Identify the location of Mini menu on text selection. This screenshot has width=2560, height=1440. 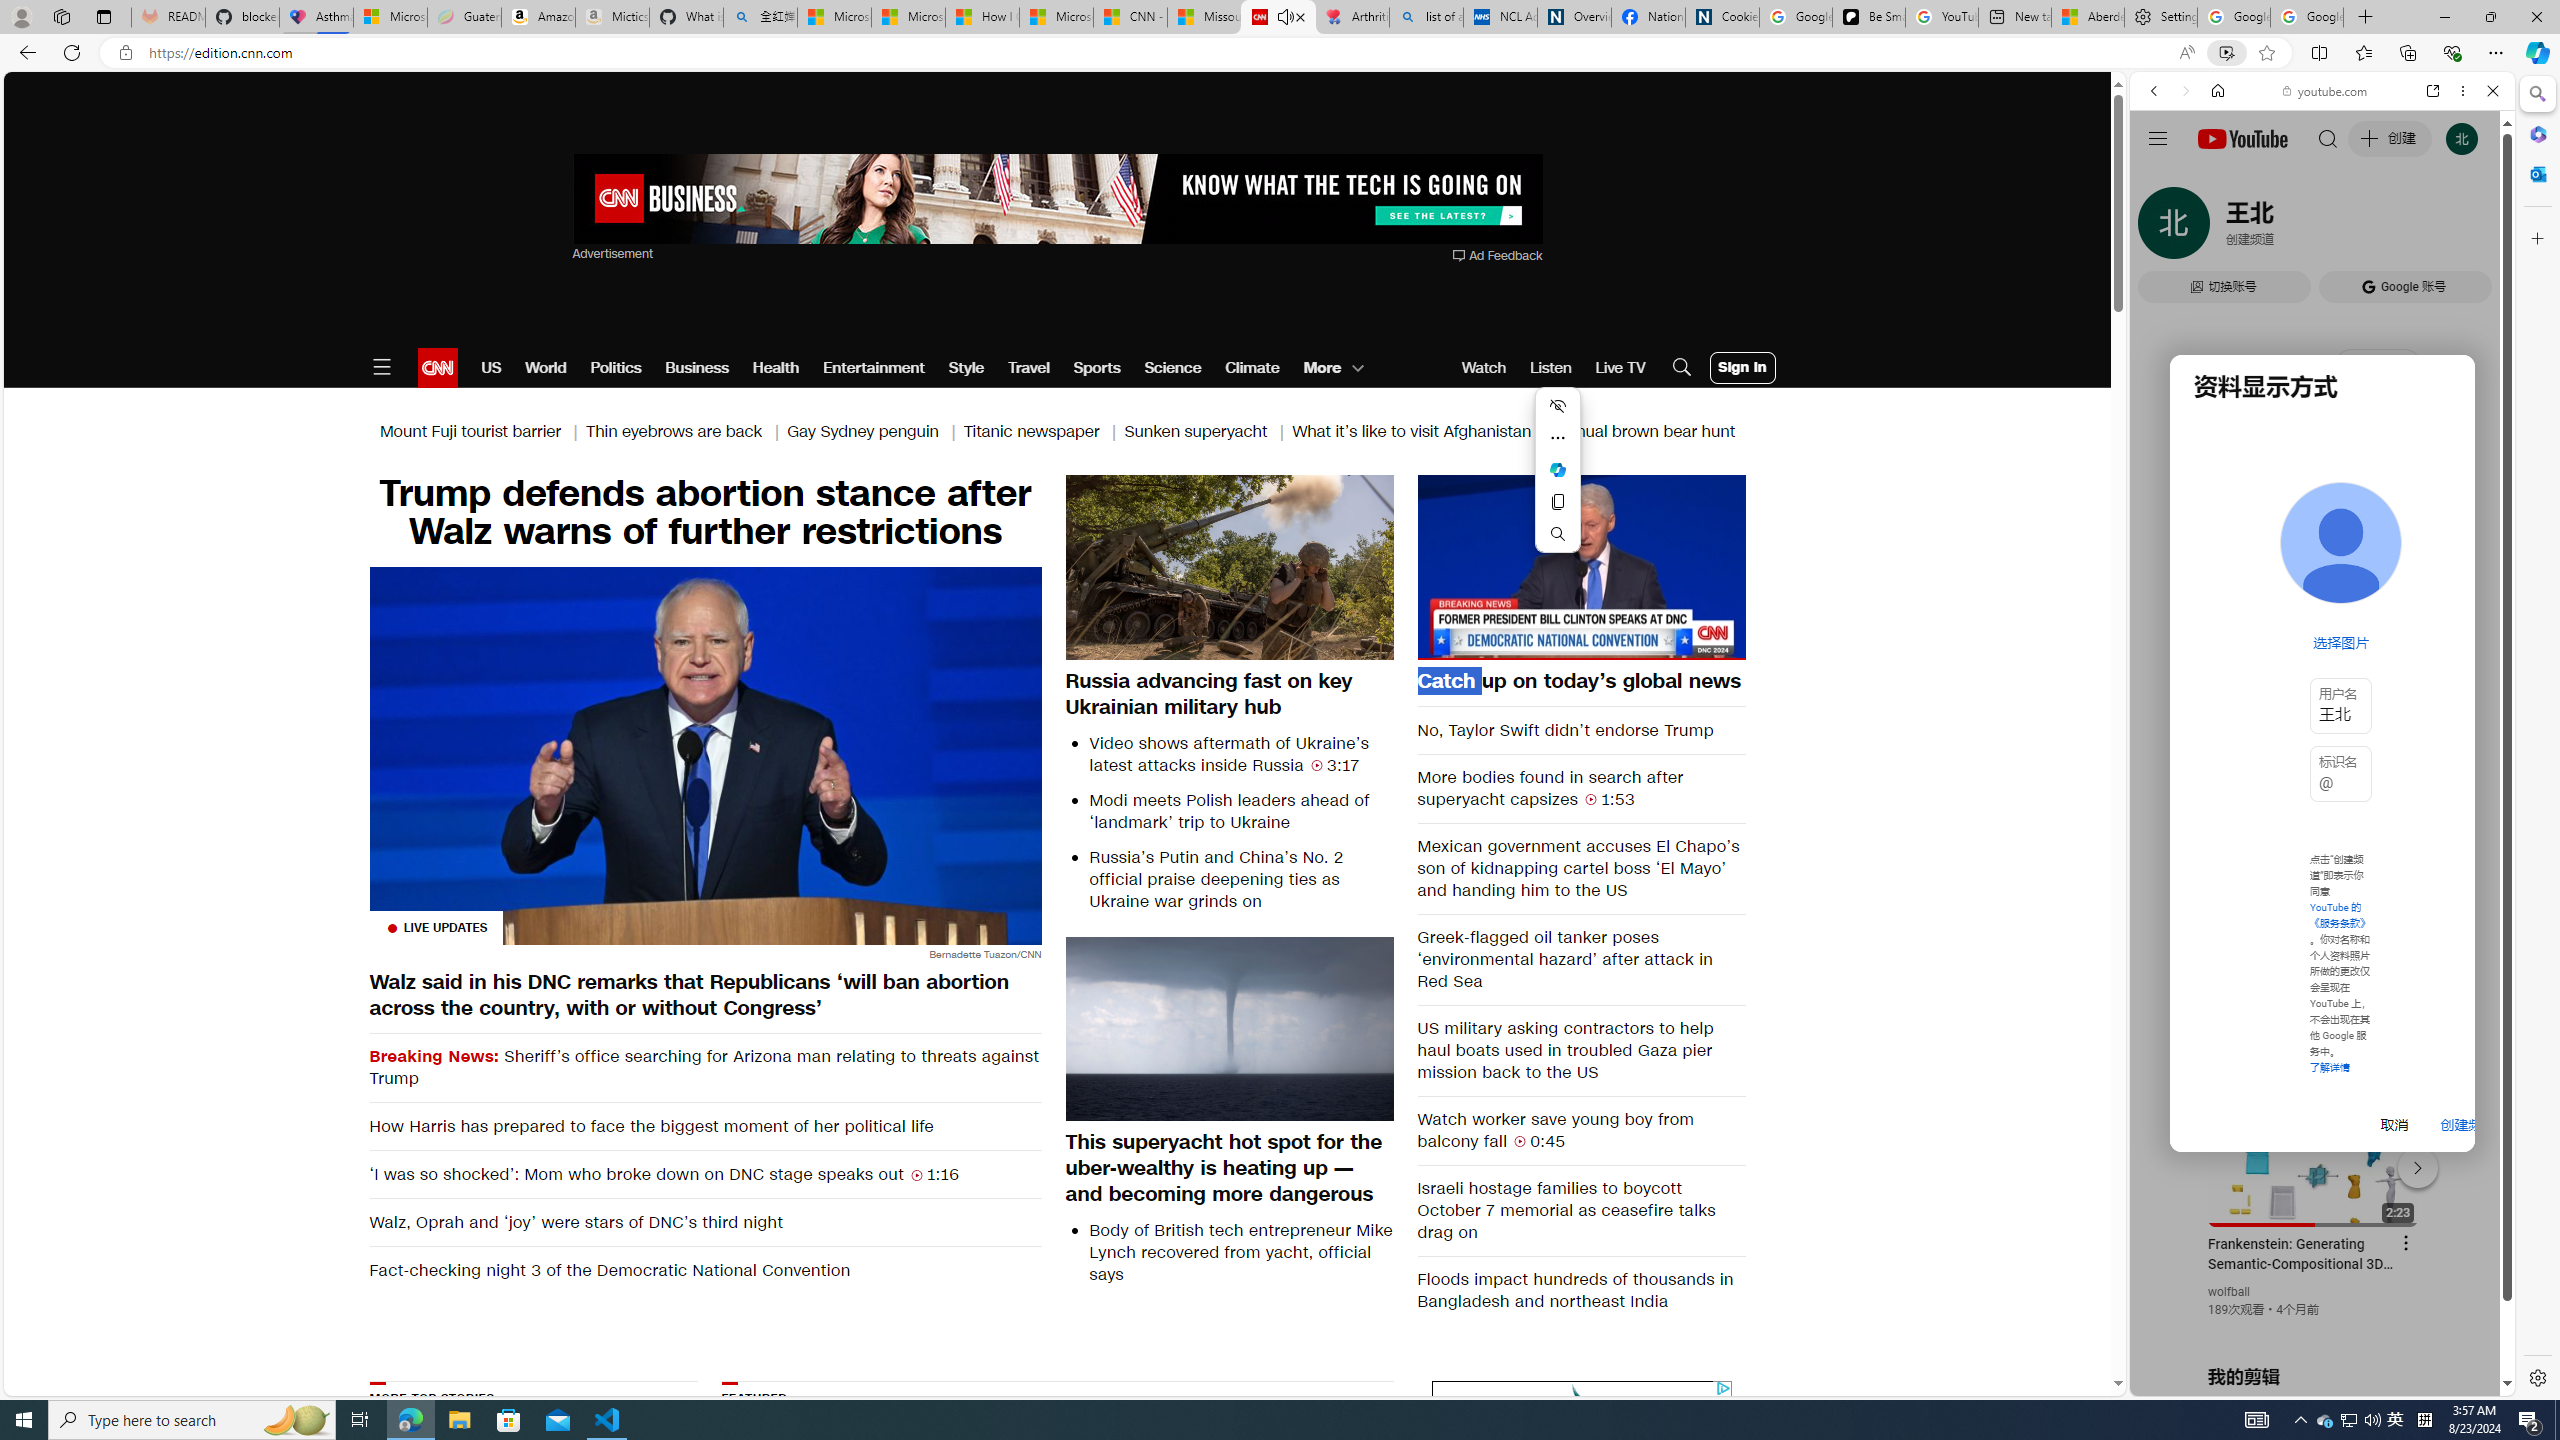
(1558, 469).